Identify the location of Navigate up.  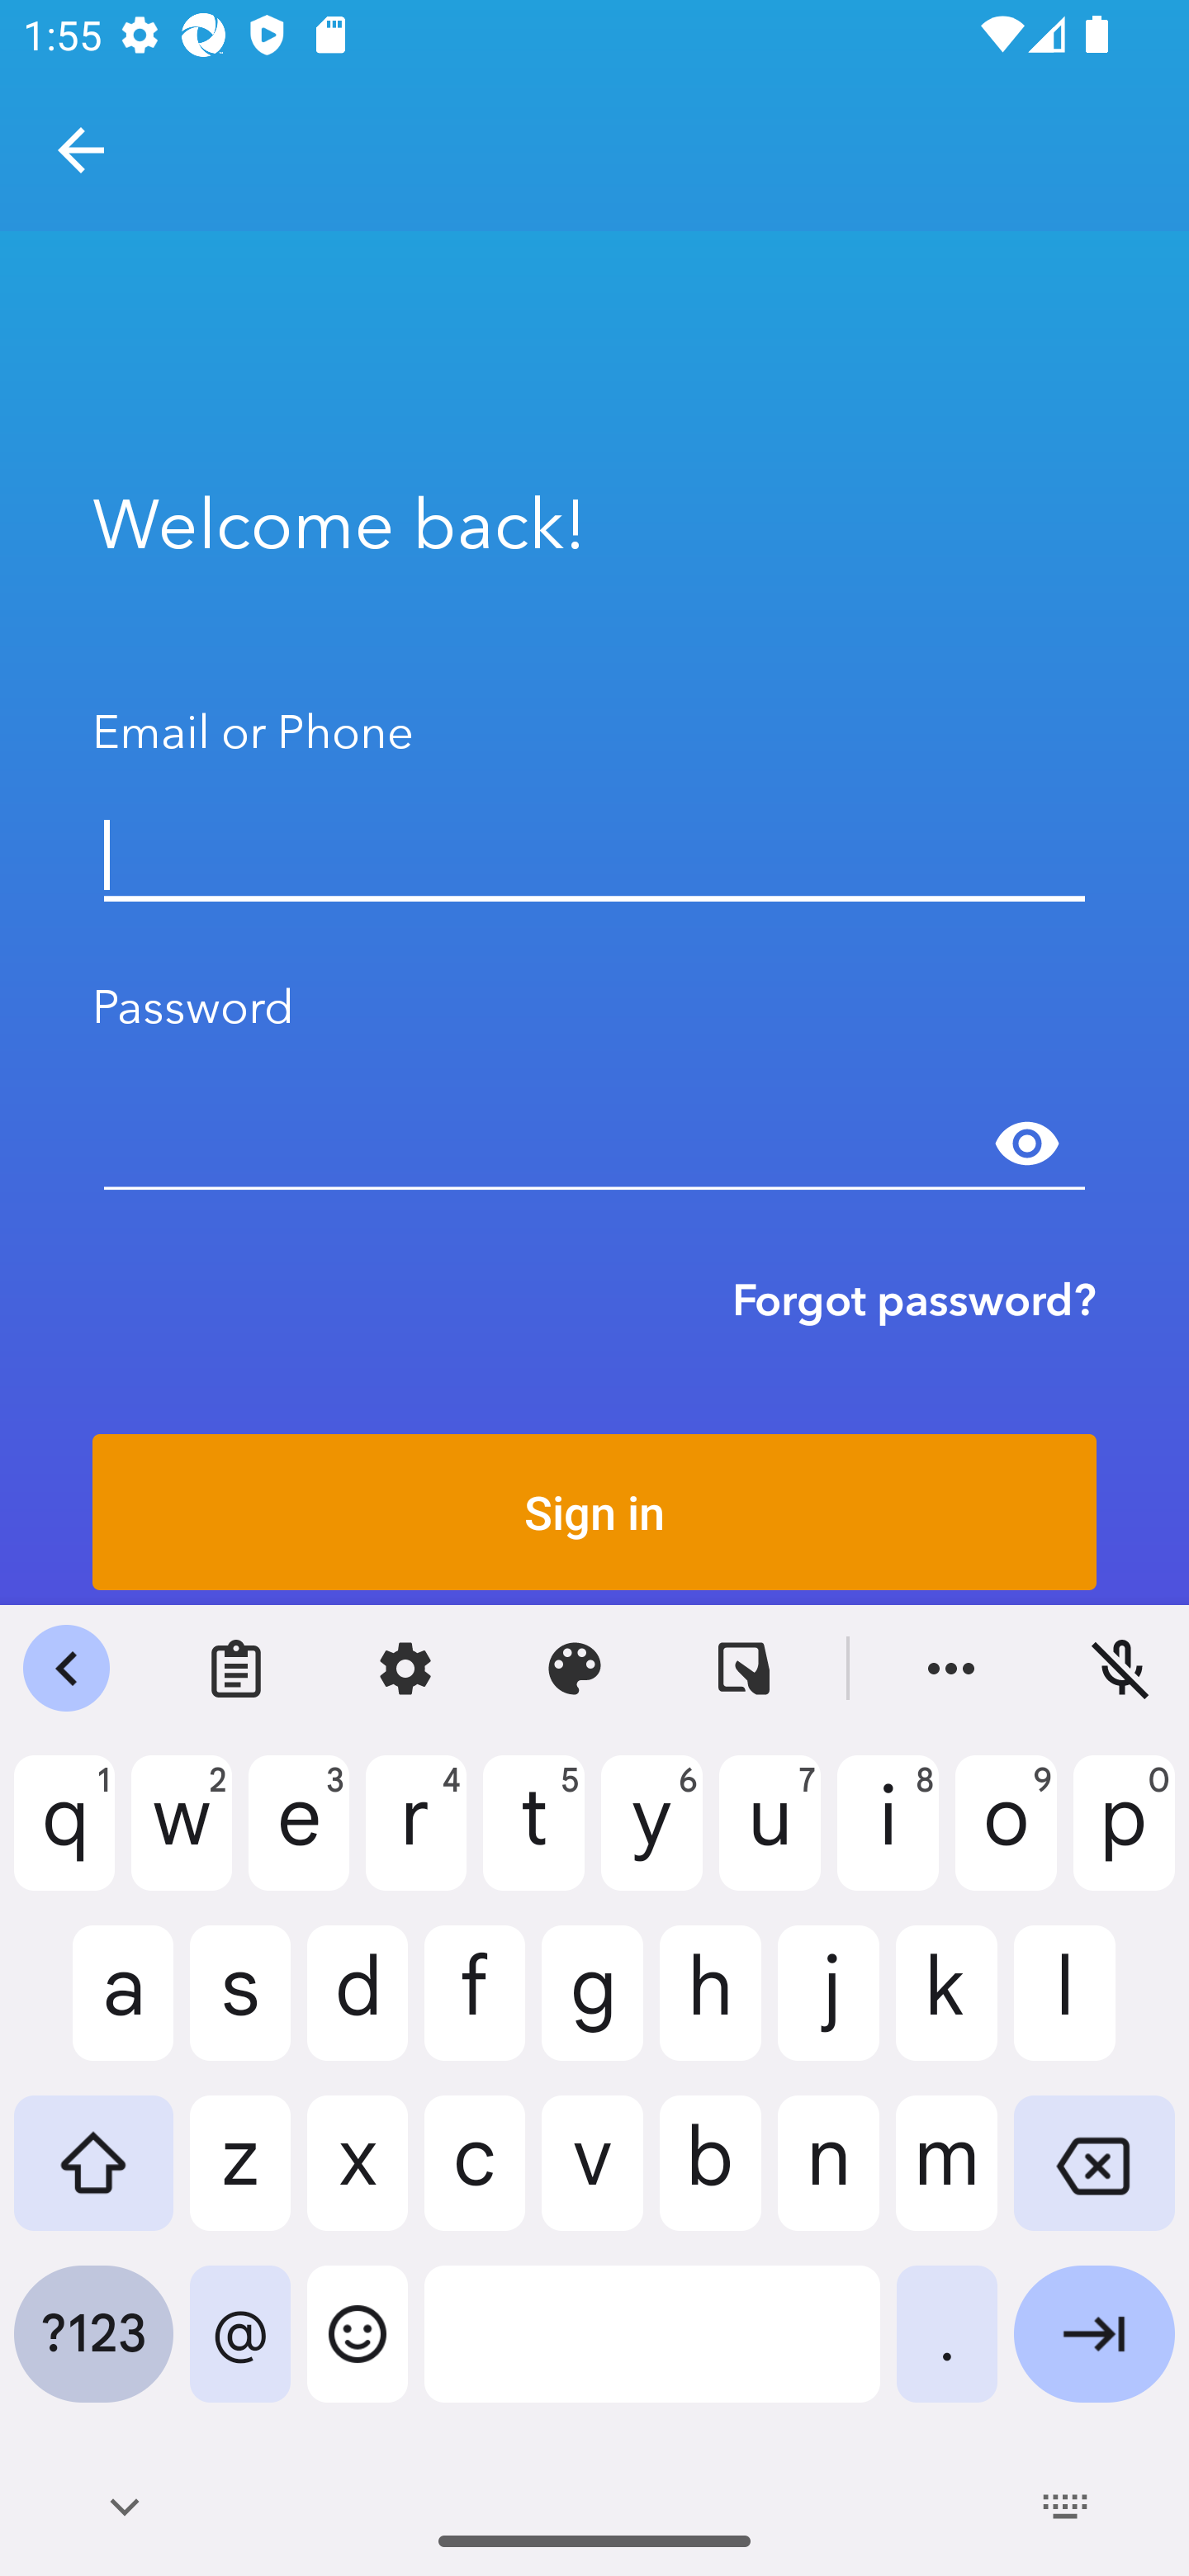
(81, 150).